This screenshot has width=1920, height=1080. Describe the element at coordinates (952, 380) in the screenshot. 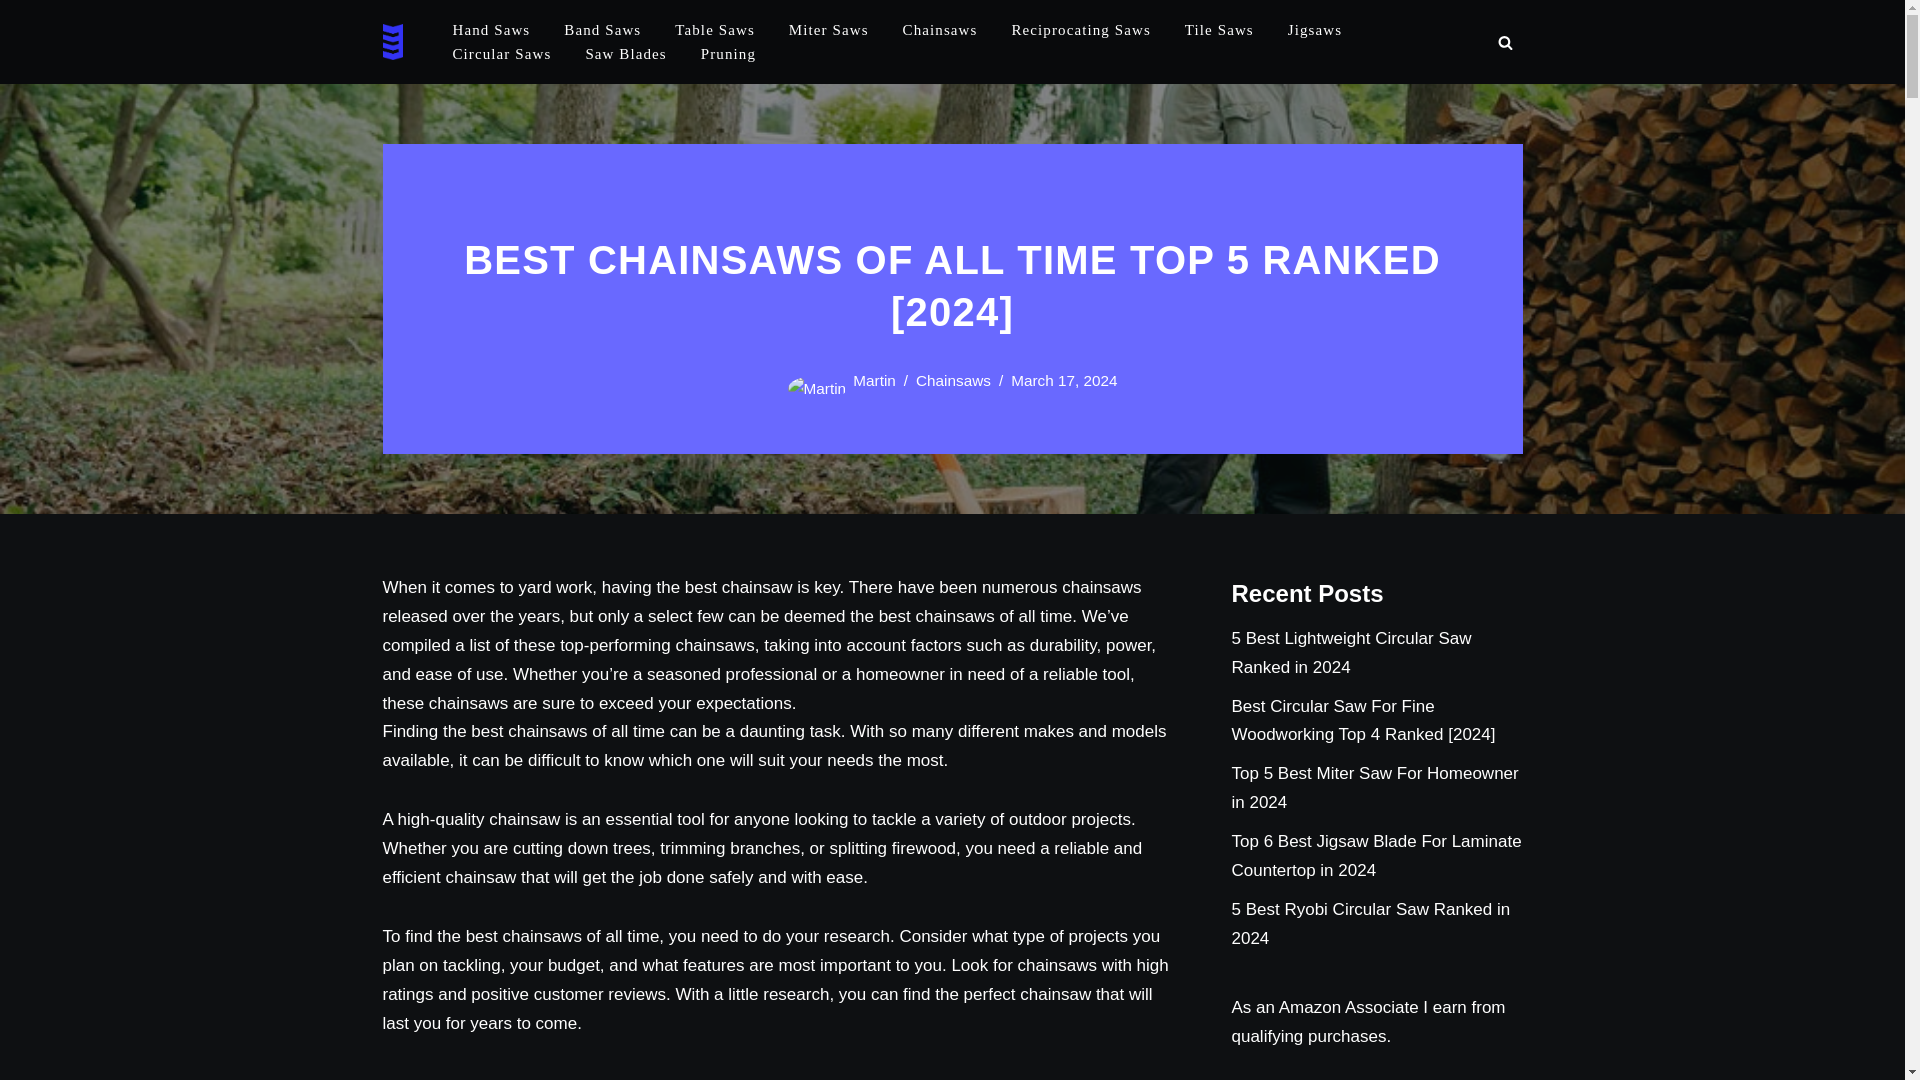

I see `Chainsaws` at that location.